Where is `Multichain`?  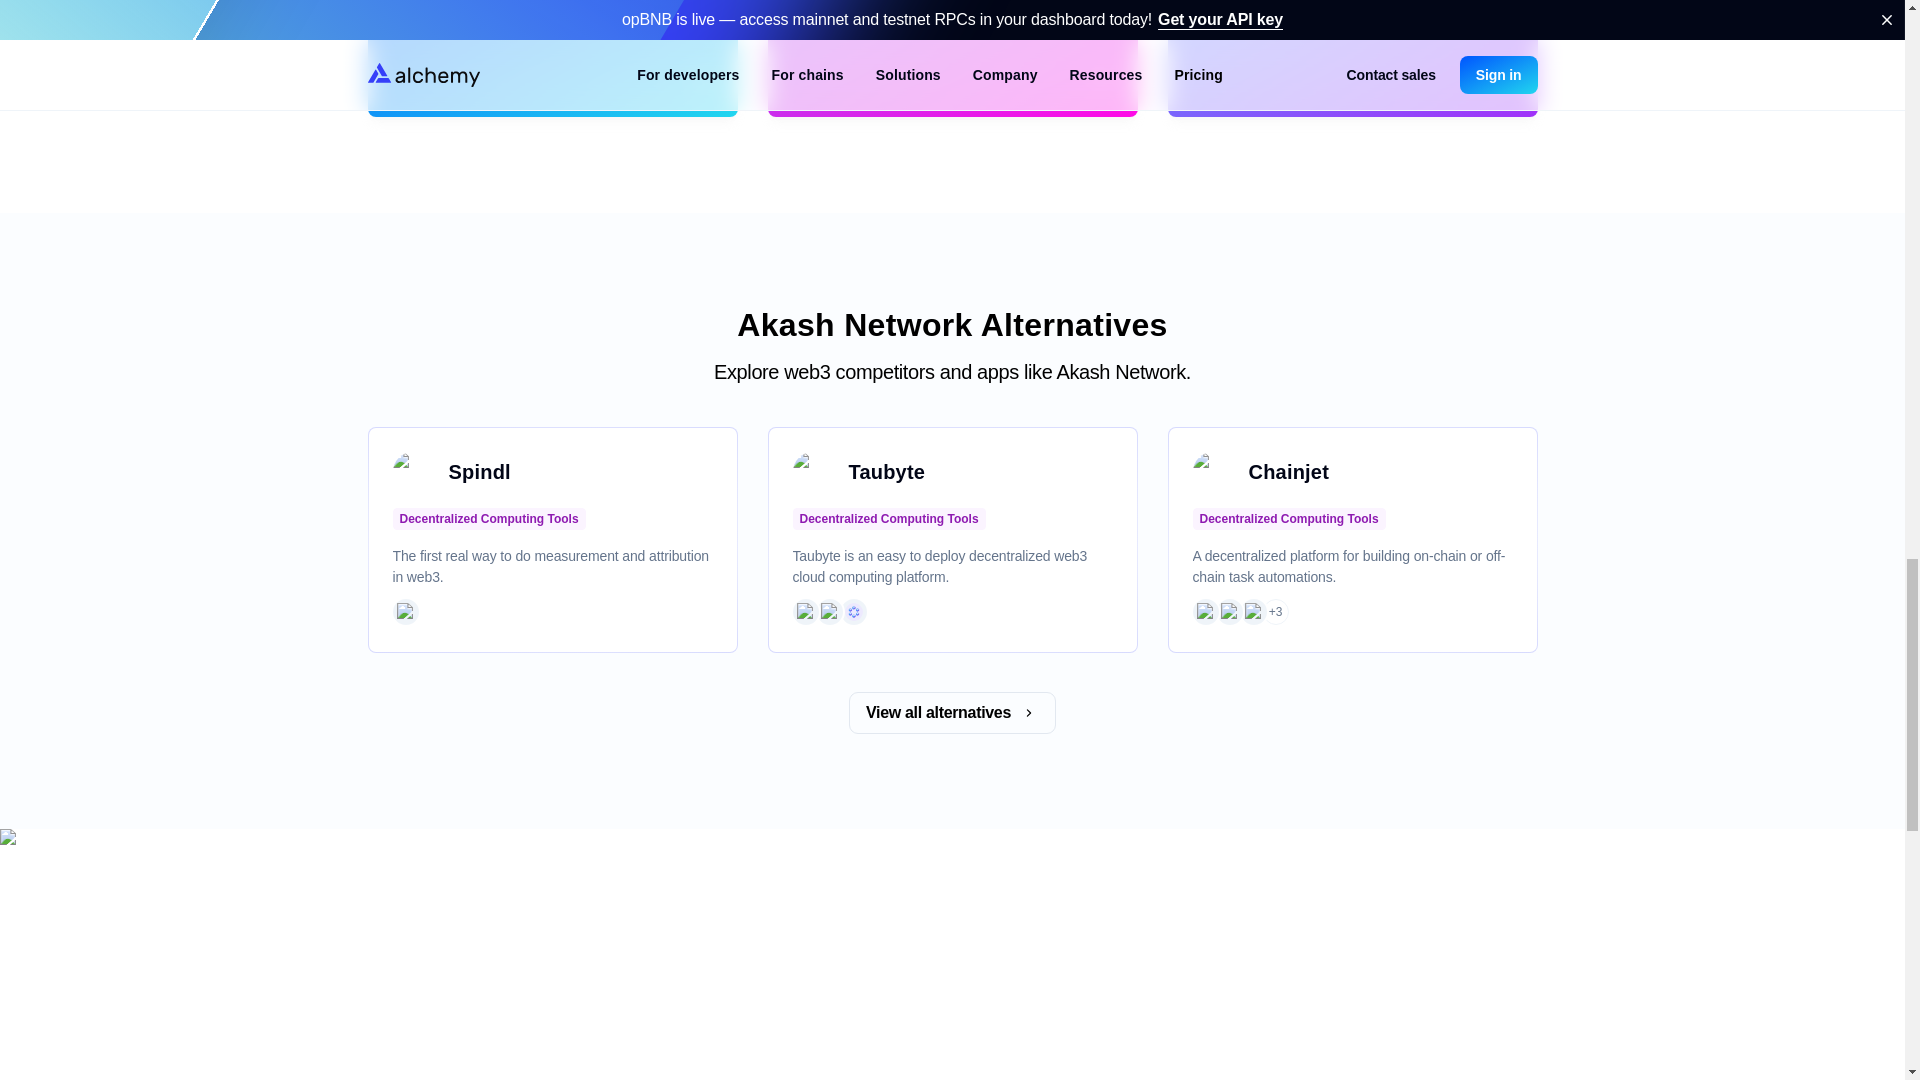 Multichain is located at coordinates (853, 612).